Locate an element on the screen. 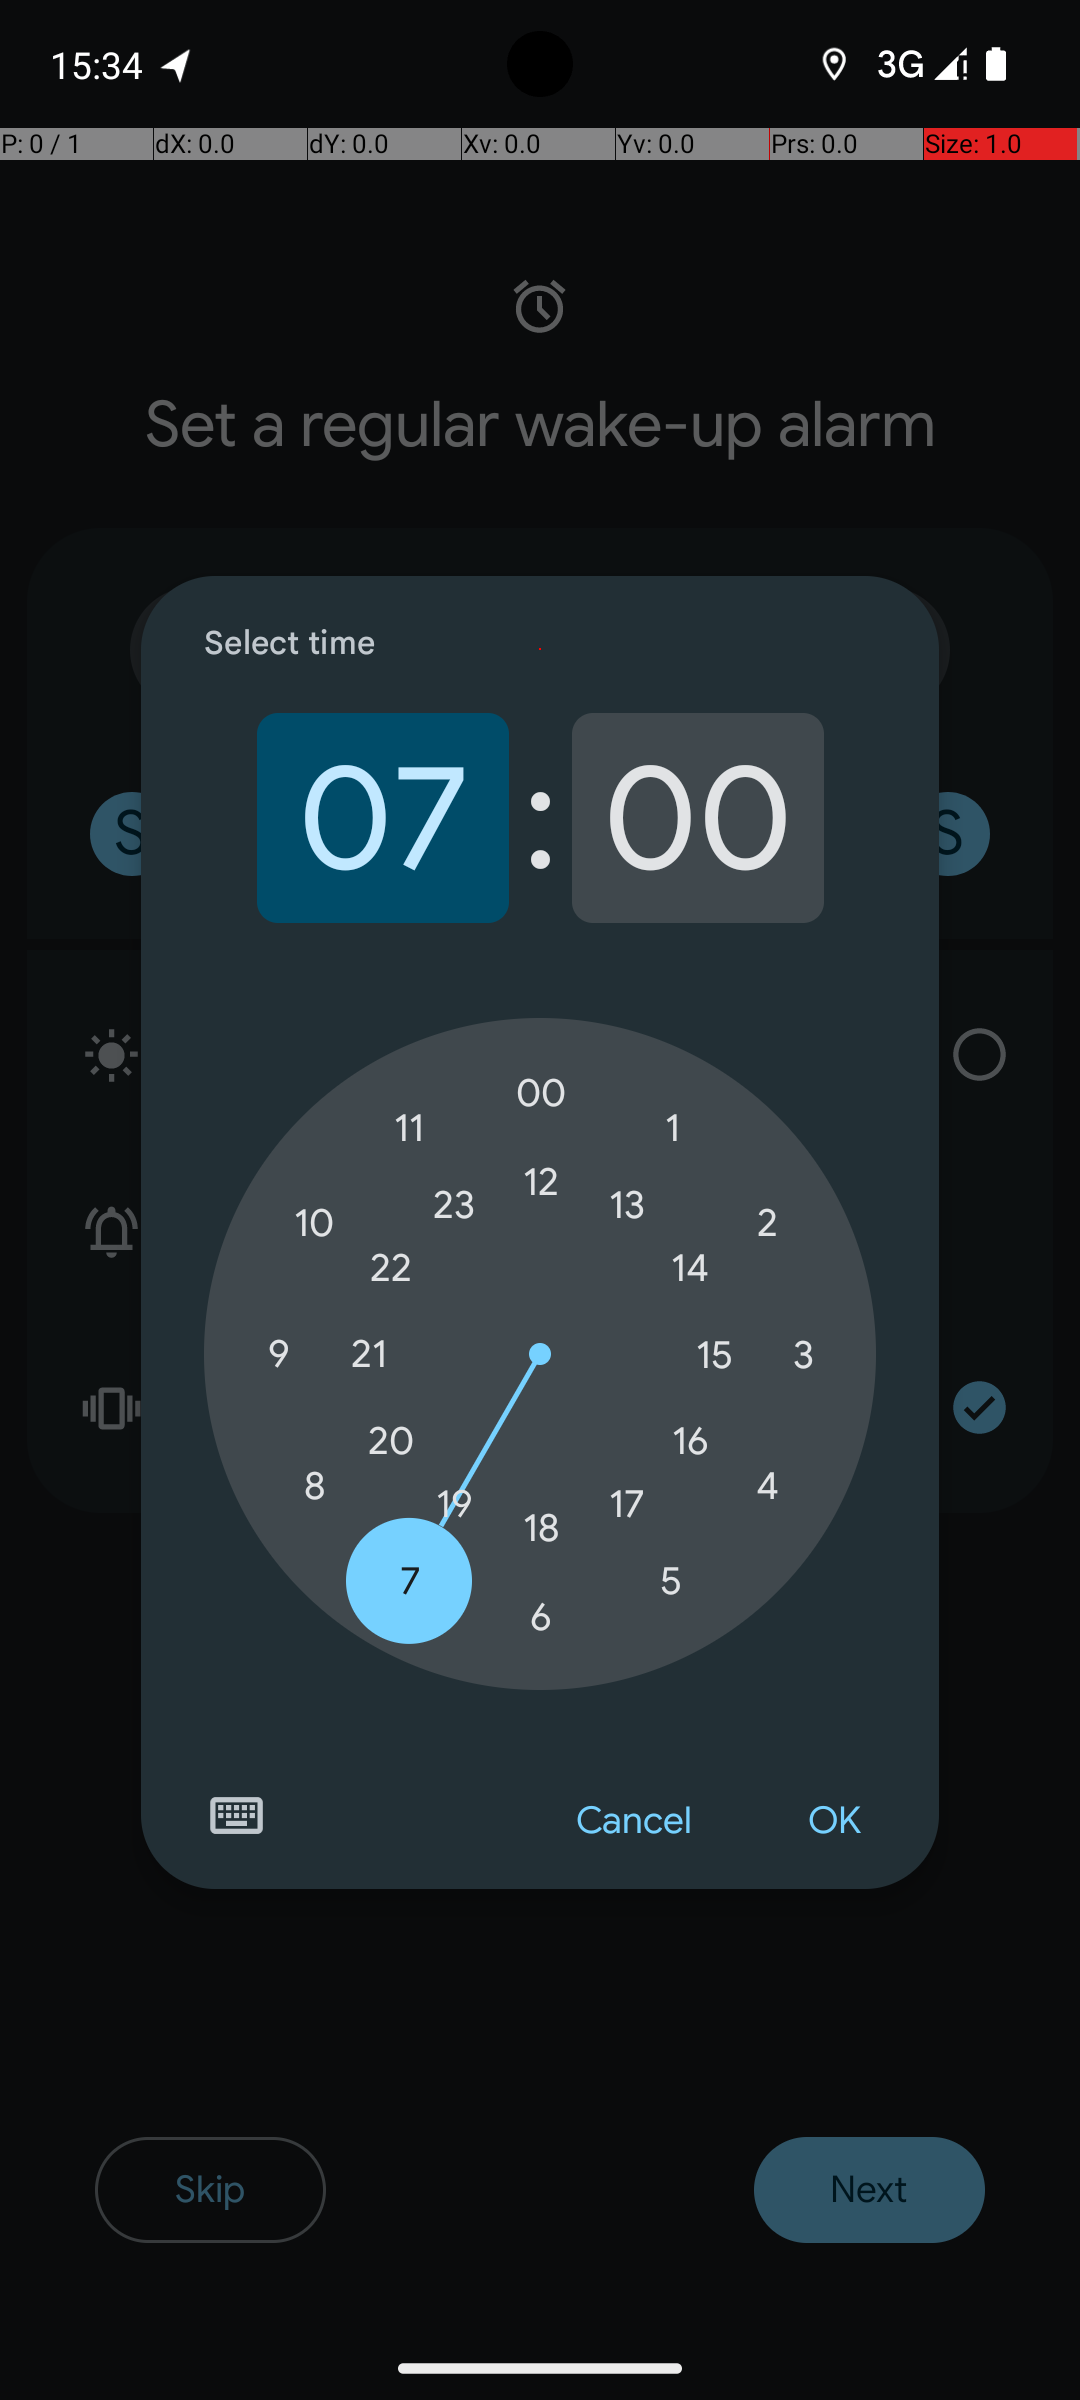 This screenshot has width=1080, height=2400. 18 is located at coordinates (541, 1528).